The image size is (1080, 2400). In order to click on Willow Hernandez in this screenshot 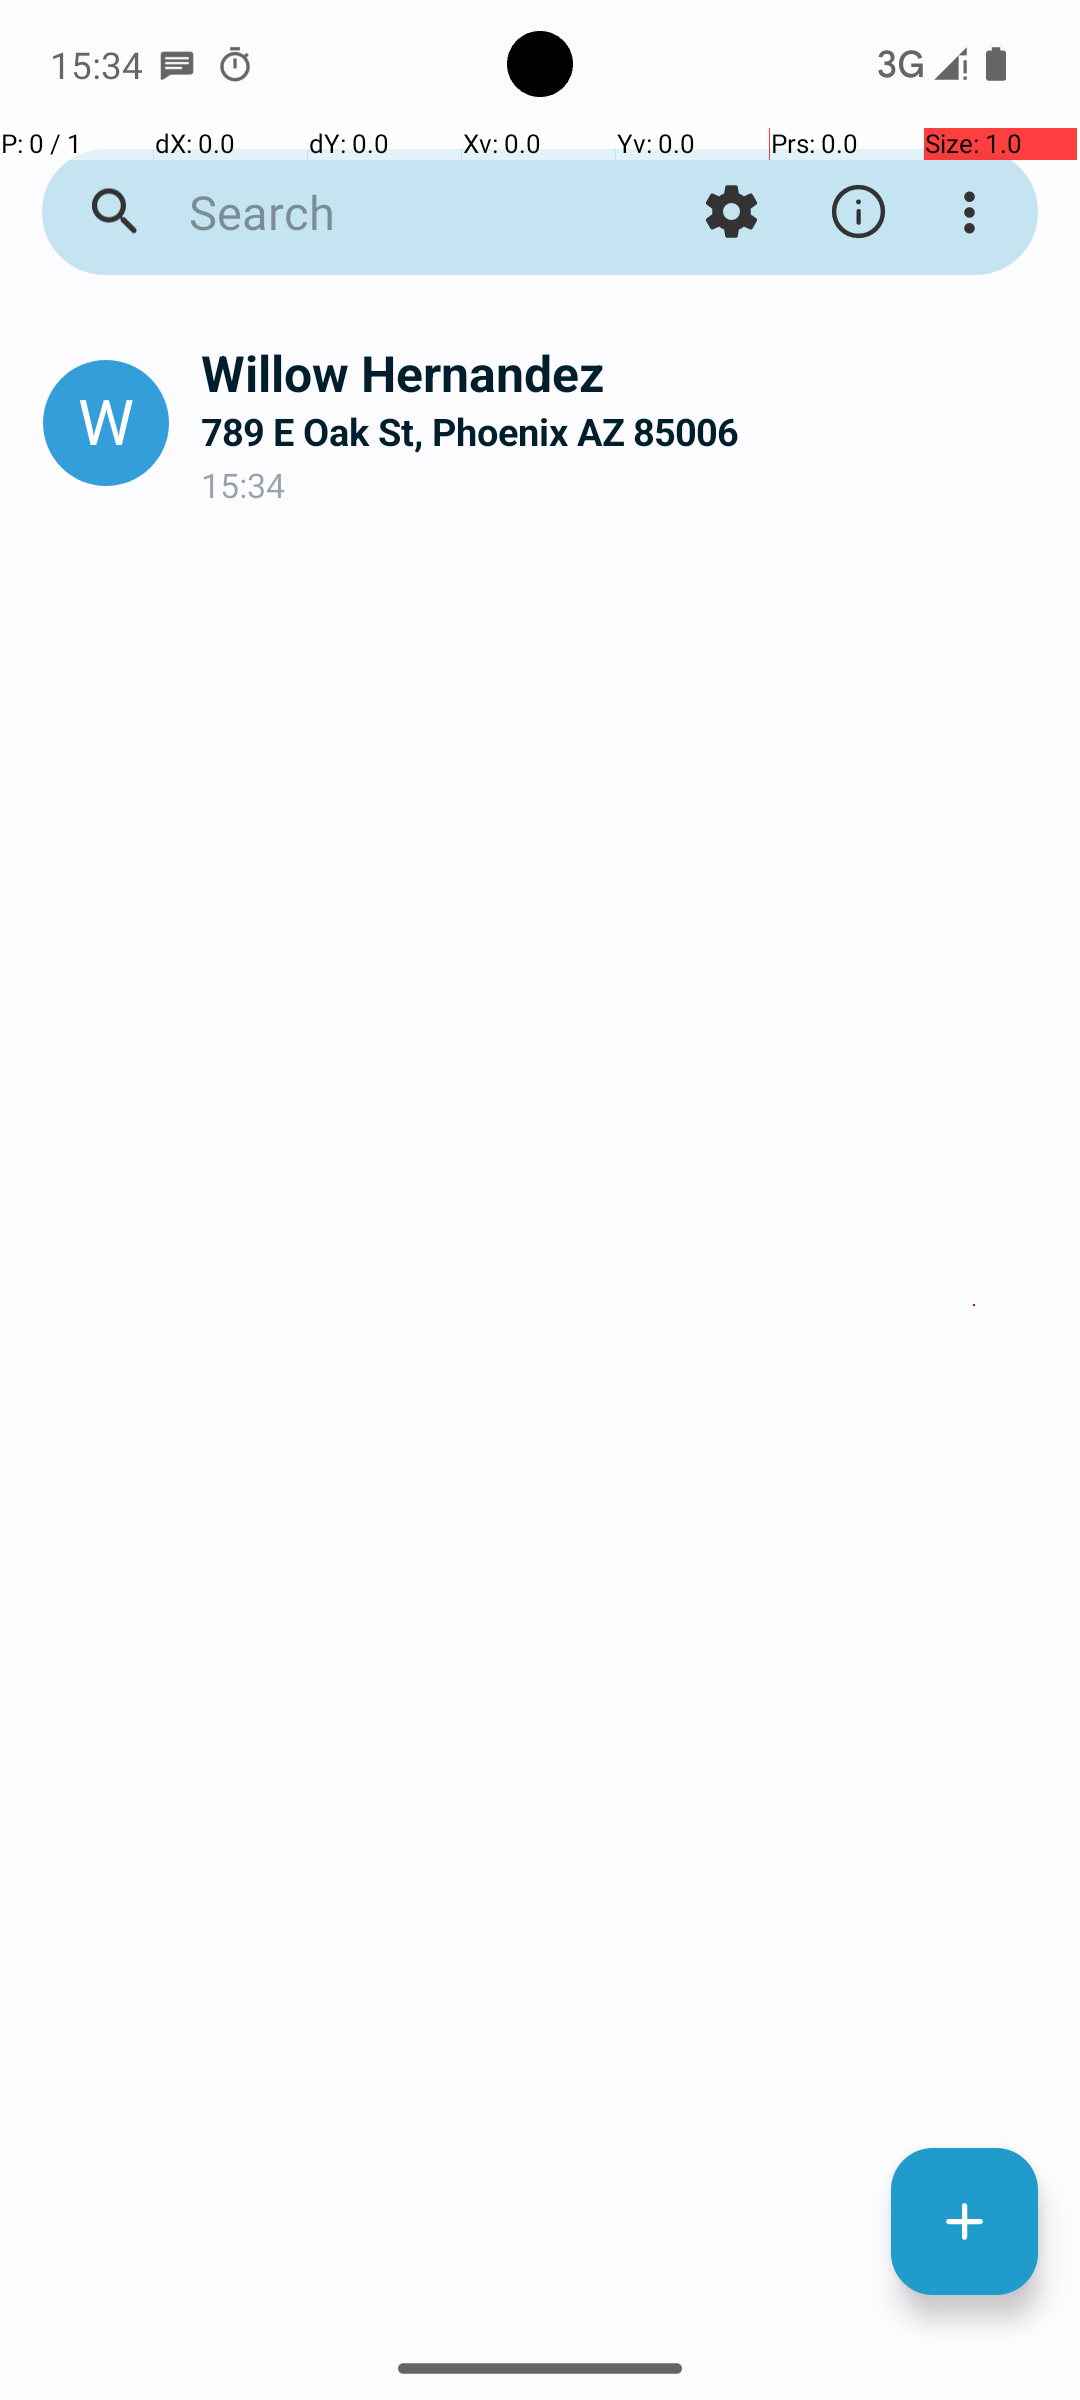, I will do `click(624, 372)`.